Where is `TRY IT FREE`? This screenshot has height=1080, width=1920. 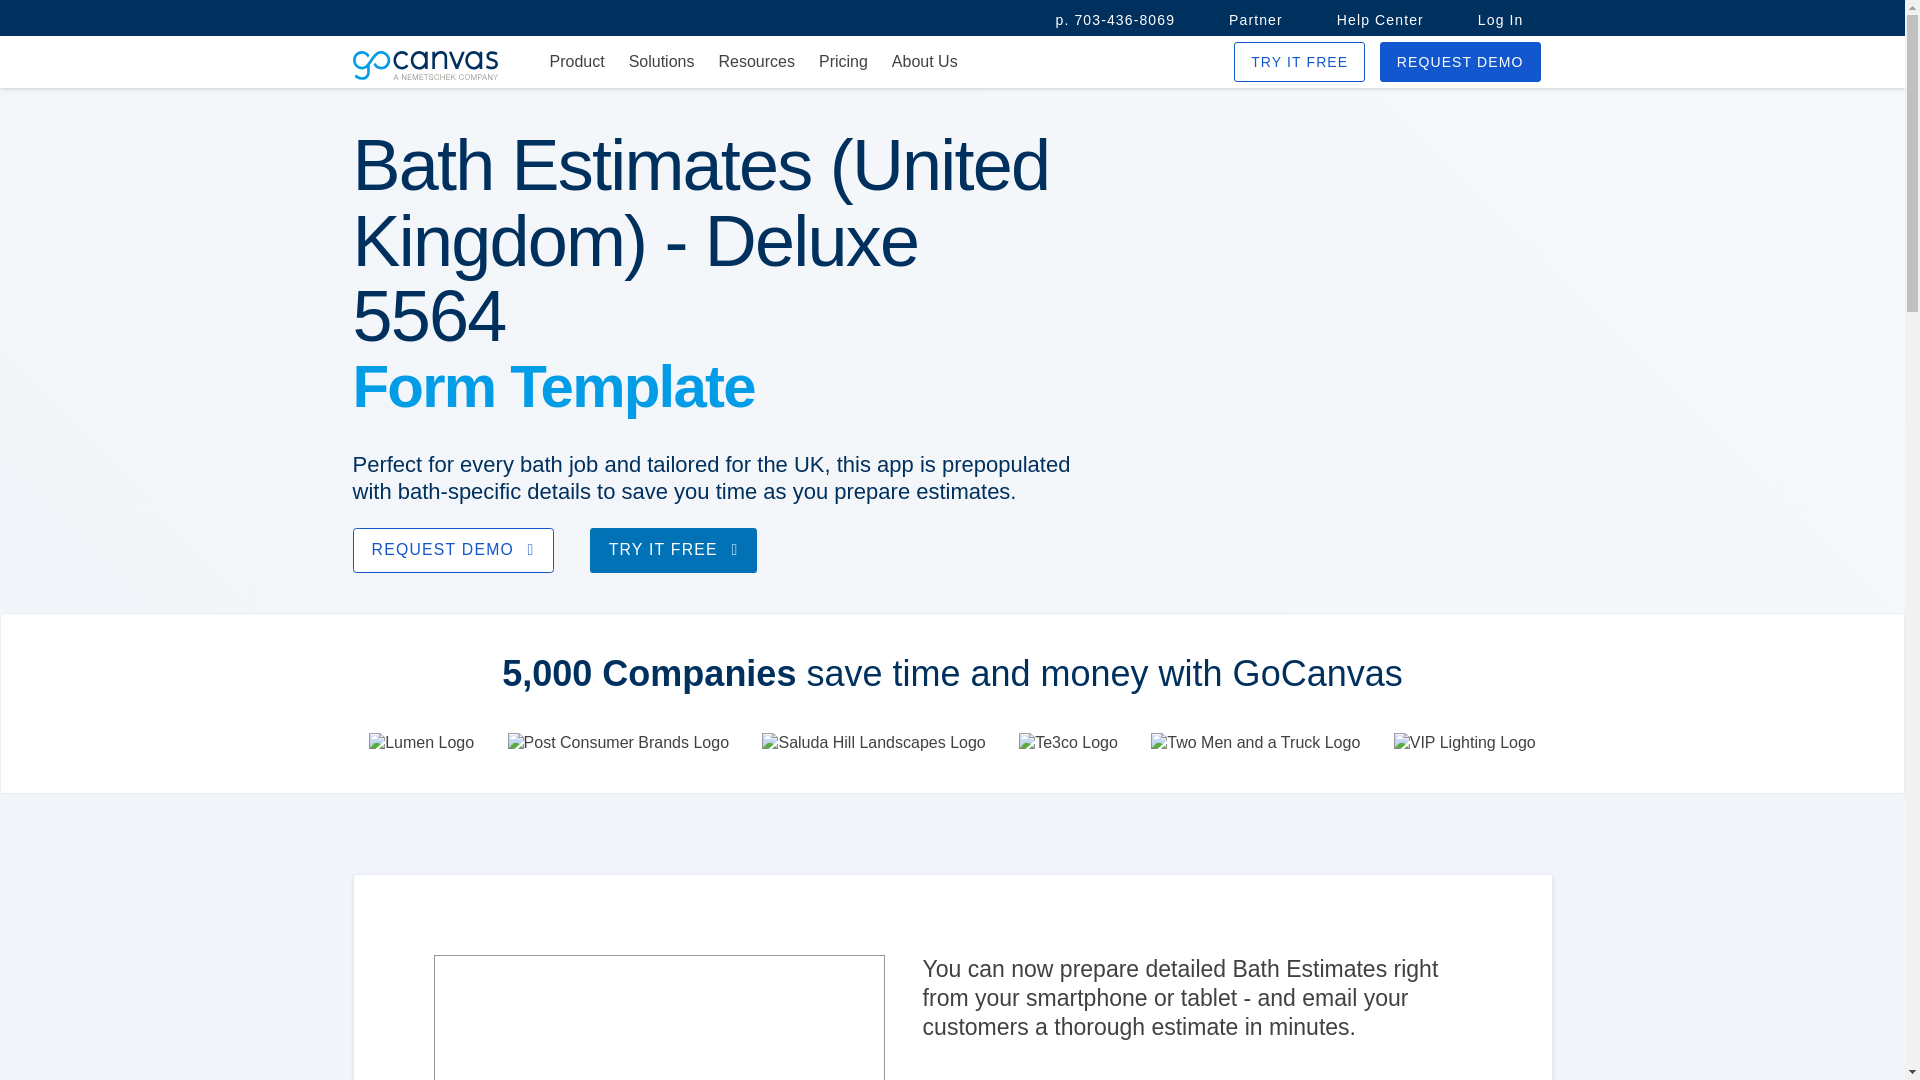
TRY IT FREE is located at coordinates (1300, 62).